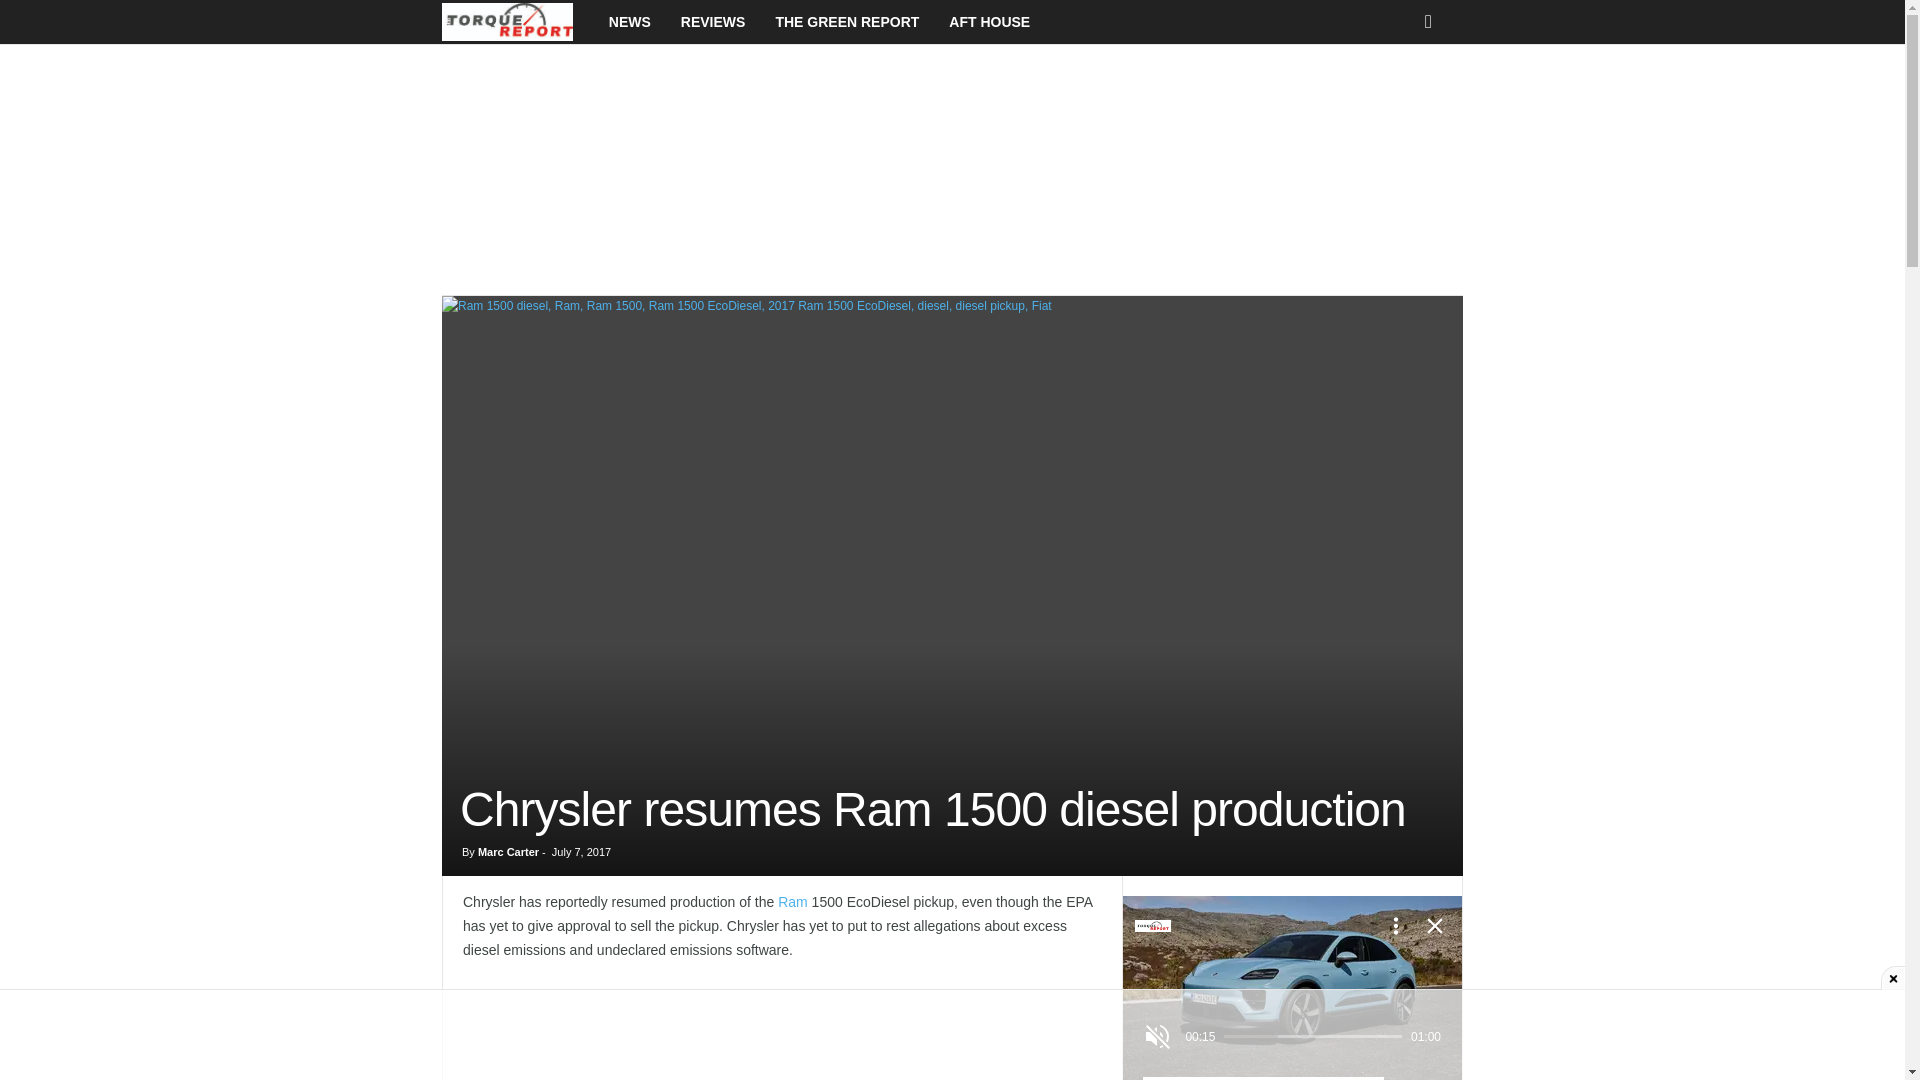 This screenshot has height=1080, width=1920. Describe the element at coordinates (951, 1035) in the screenshot. I see `3rd party ad content` at that location.